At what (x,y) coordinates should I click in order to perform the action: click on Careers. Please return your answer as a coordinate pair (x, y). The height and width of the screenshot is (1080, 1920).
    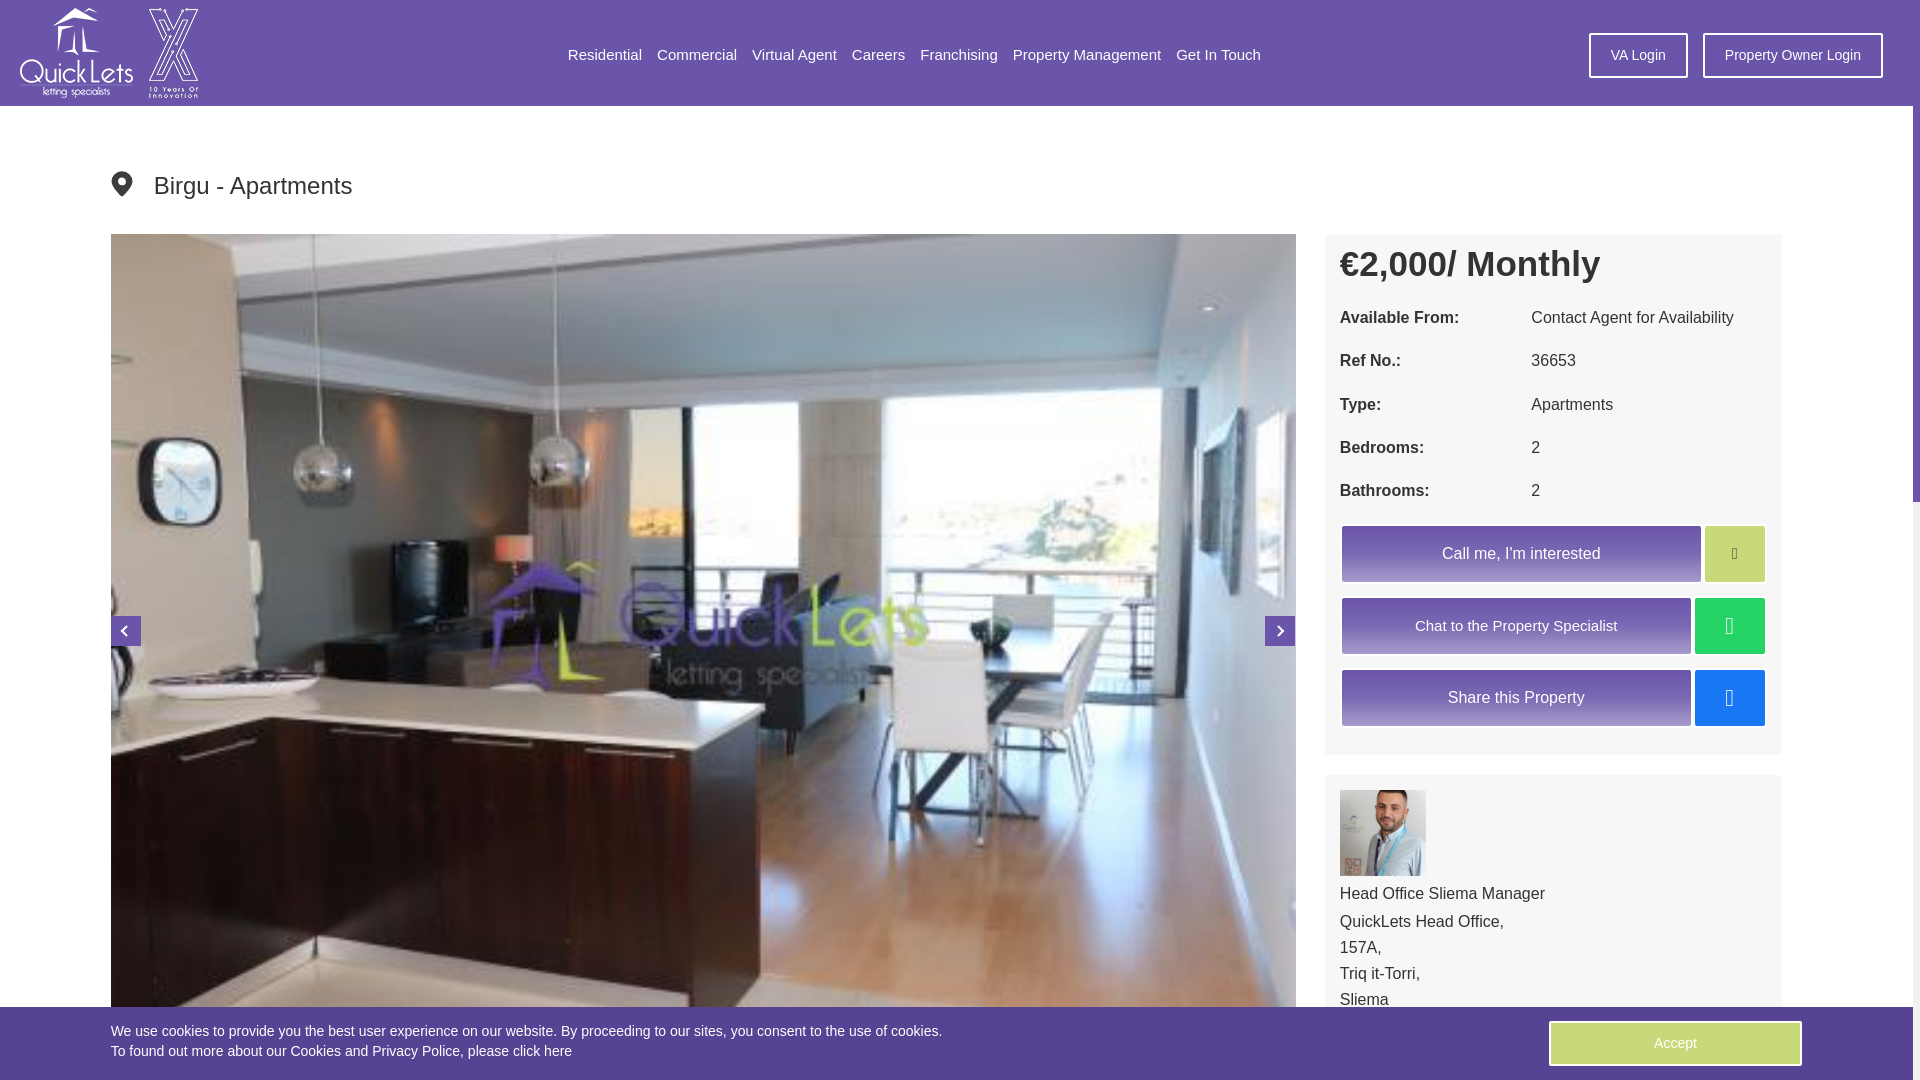
    Looking at the image, I should click on (878, 56).